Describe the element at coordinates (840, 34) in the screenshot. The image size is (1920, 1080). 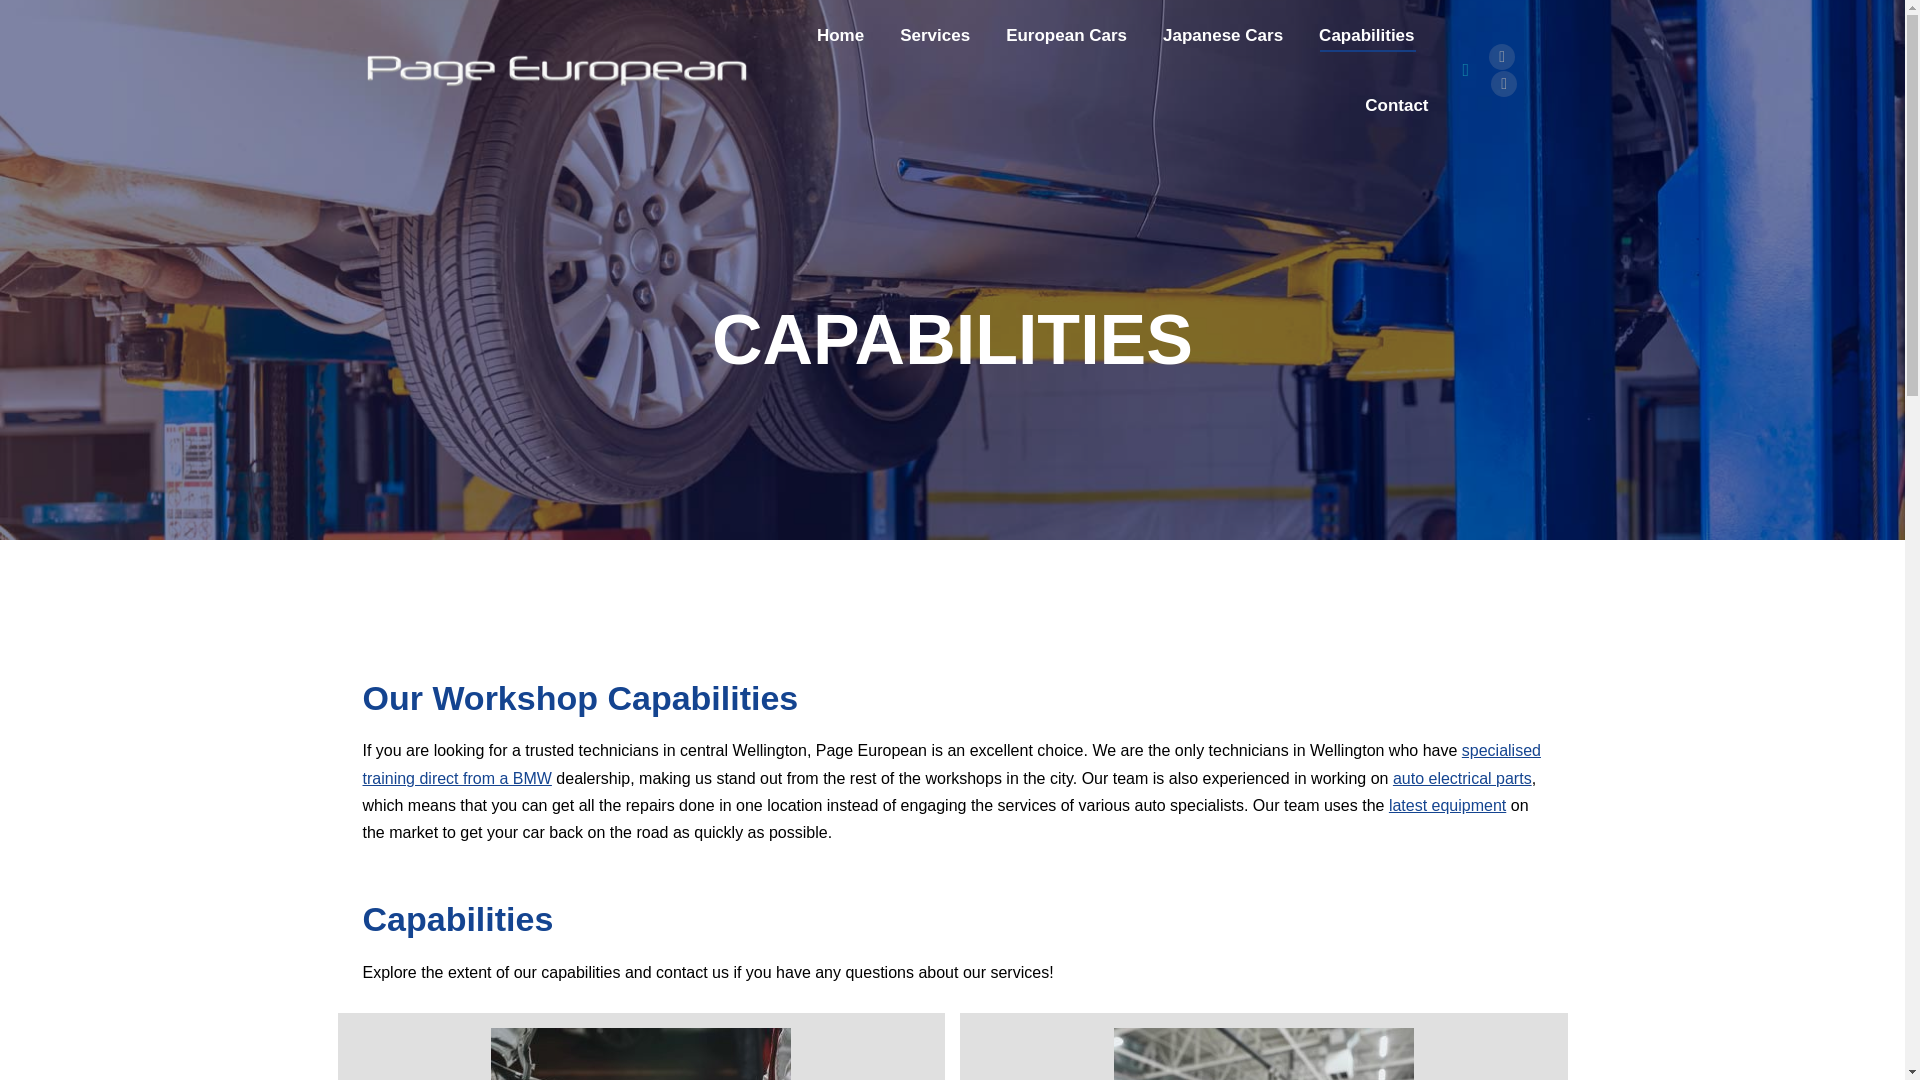
I see `Home` at that location.